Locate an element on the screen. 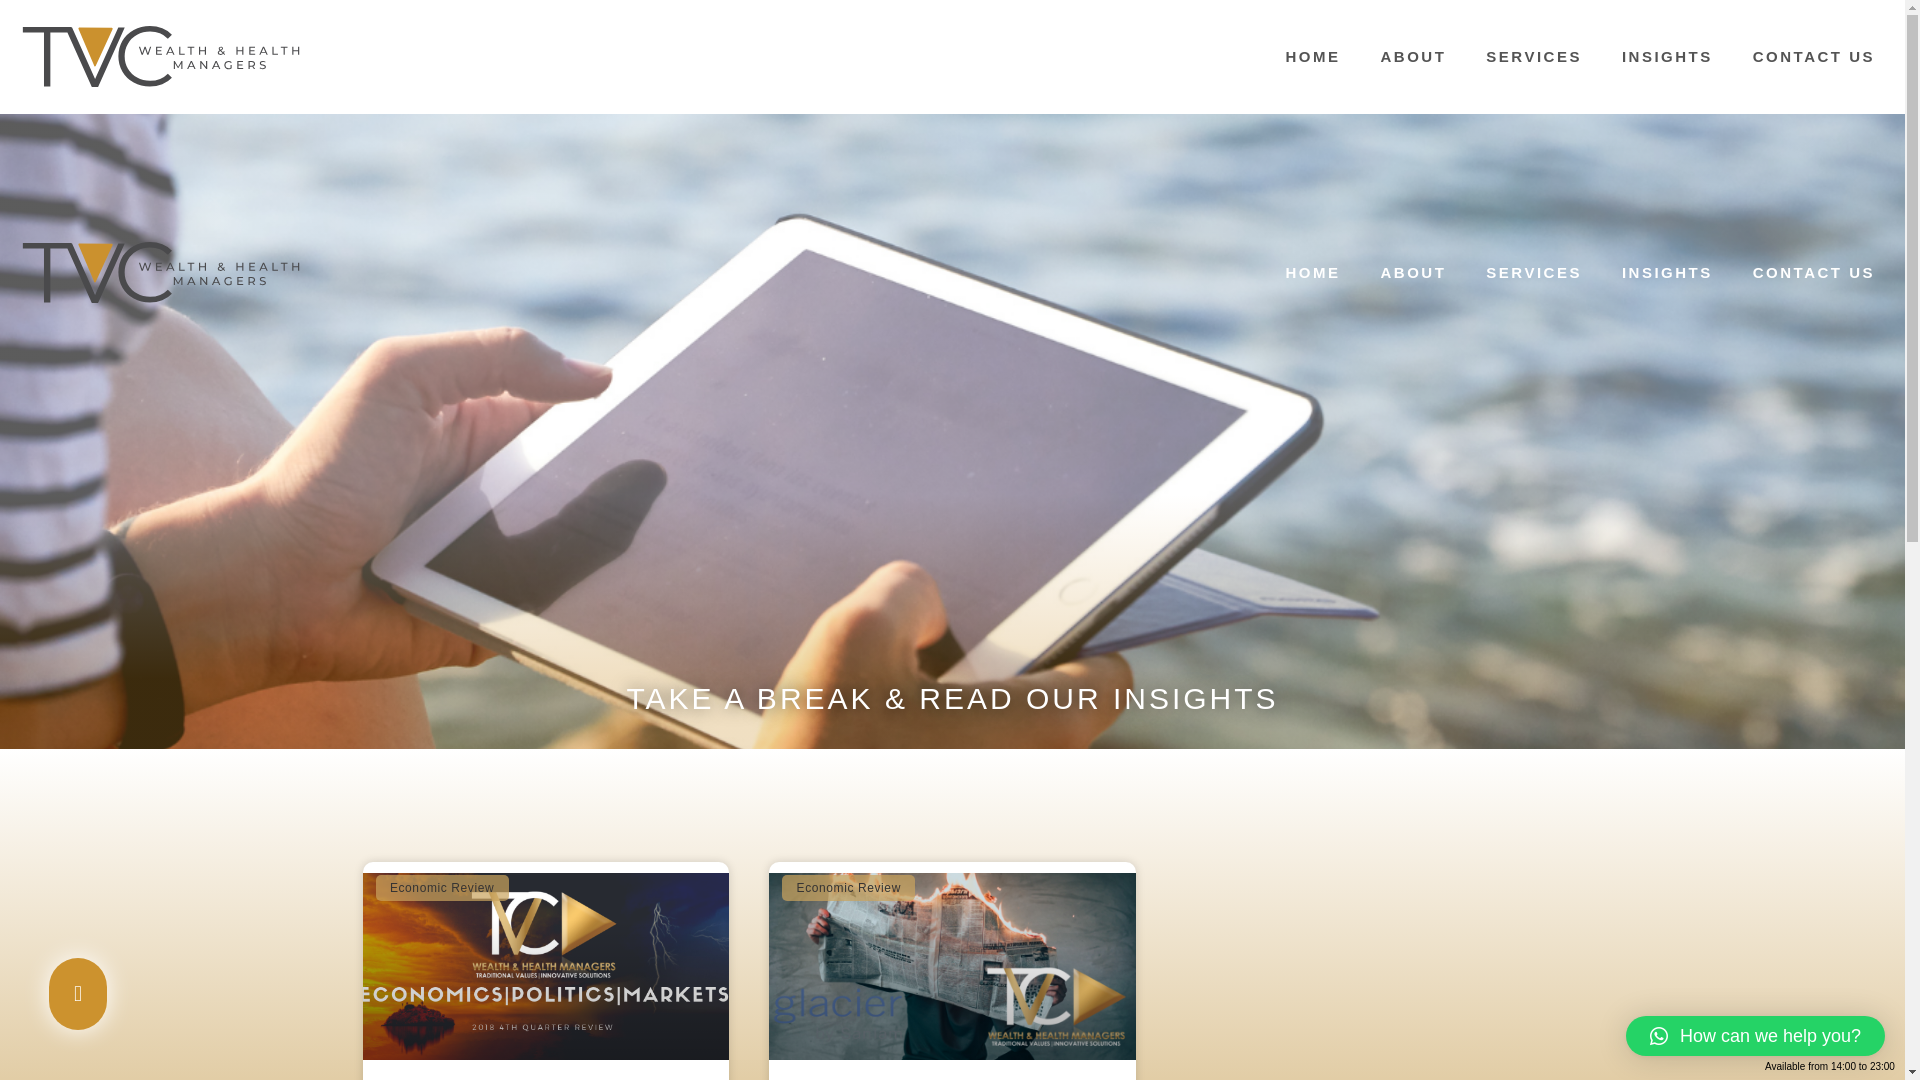 The image size is (1920, 1080). HOME is located at coordinates (1313, 56).